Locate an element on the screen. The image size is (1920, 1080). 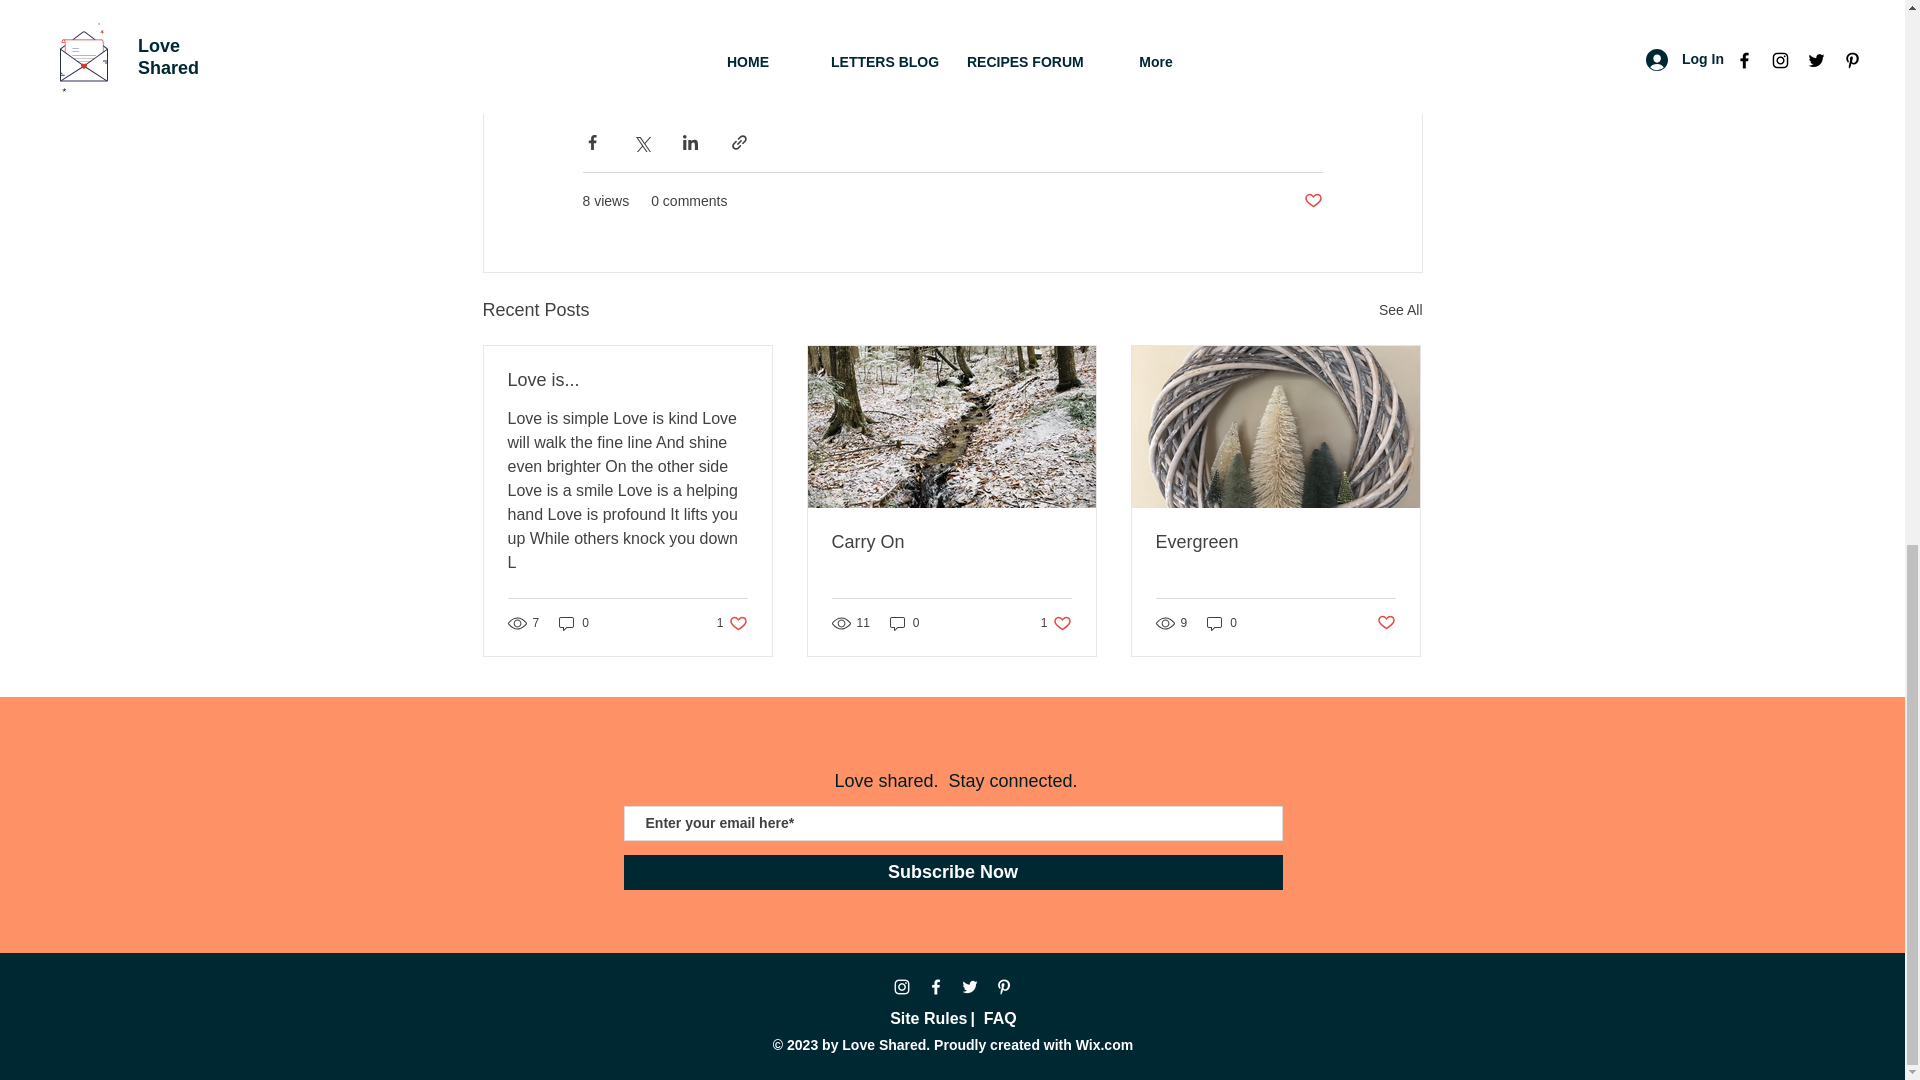
Post not marked as liked is located at coordinates (1056, 622).